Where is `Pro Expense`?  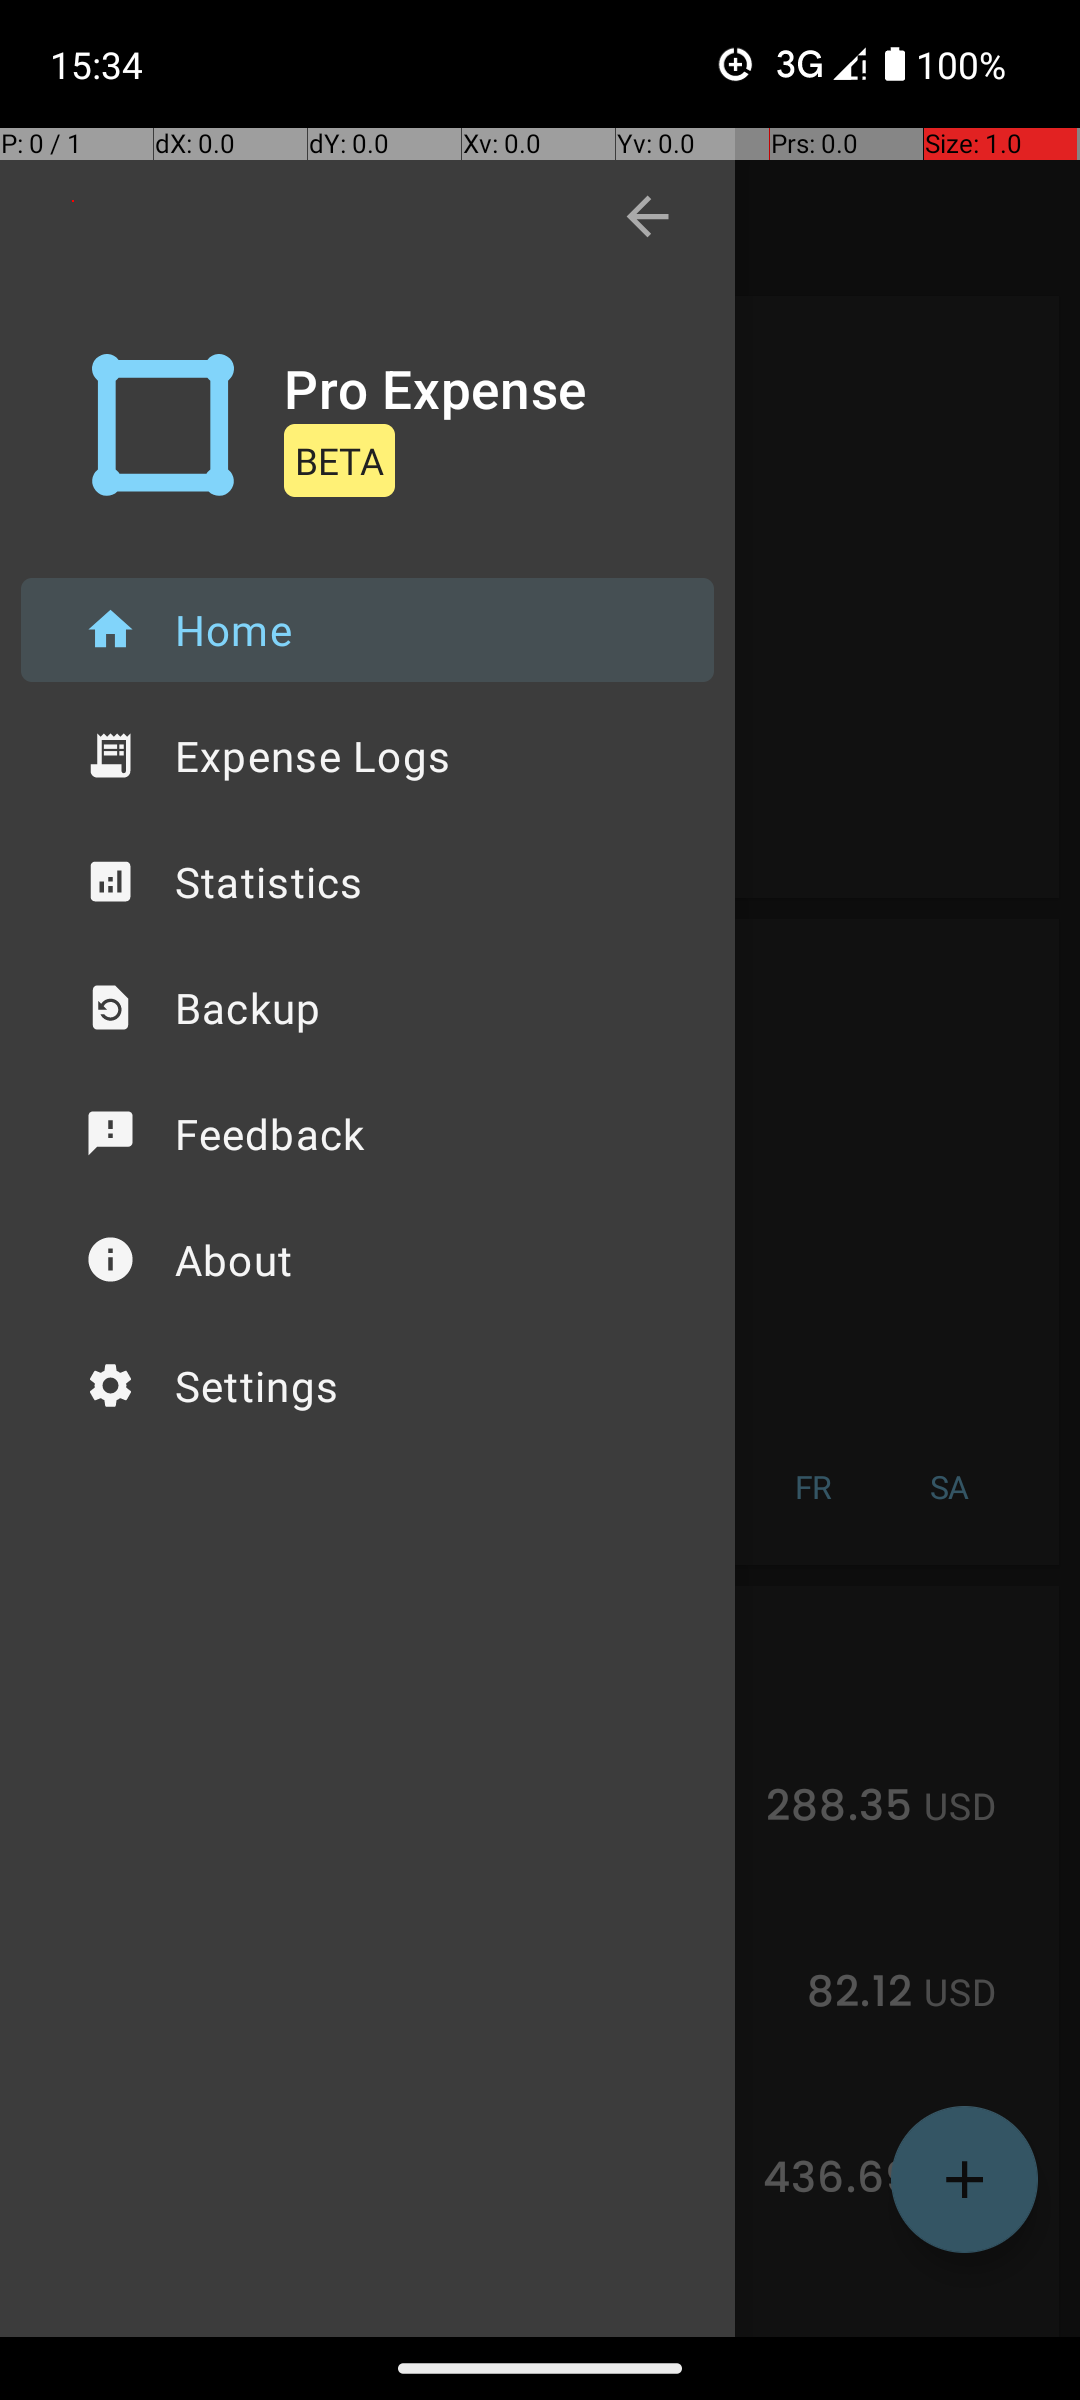 Pro Expense is located at coordinates (436, 388).